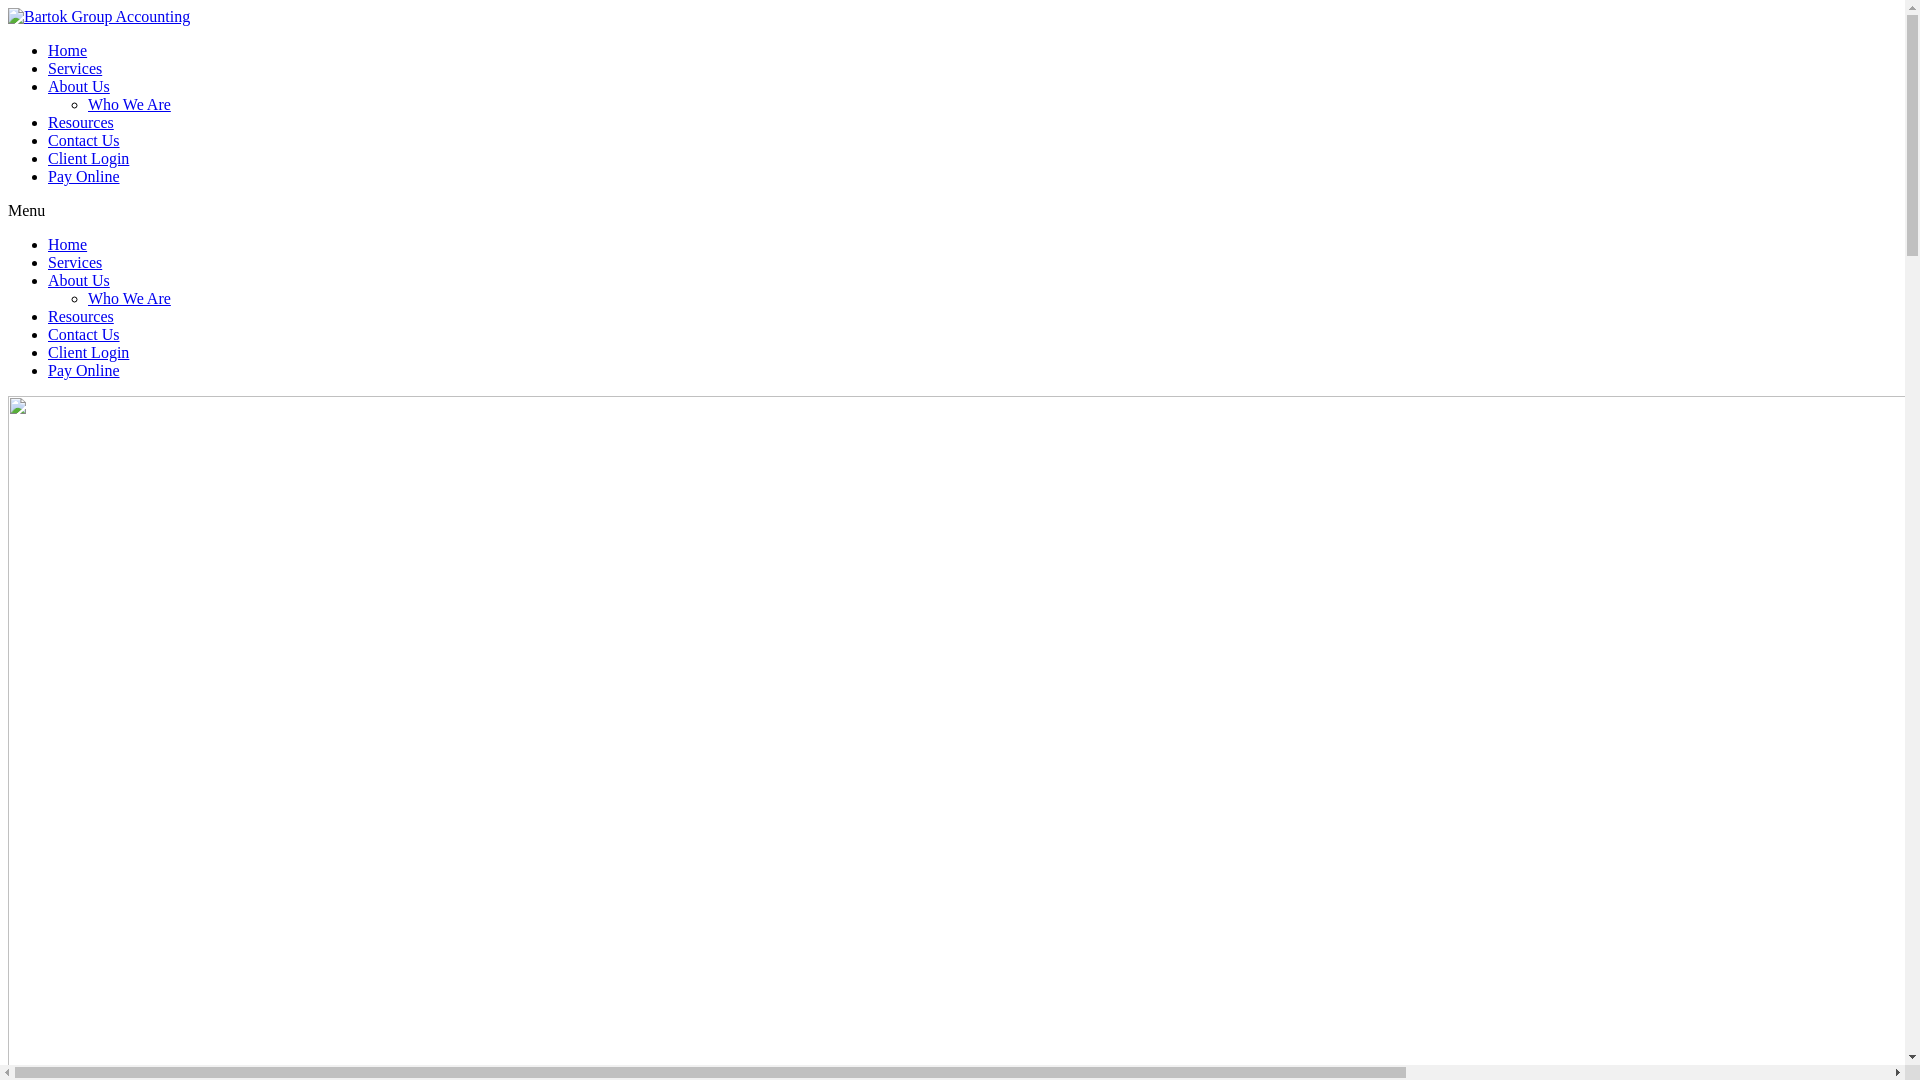 The width and height of the screenshot is (1920, 1080). I want to click on About Us, so click(79, 86).